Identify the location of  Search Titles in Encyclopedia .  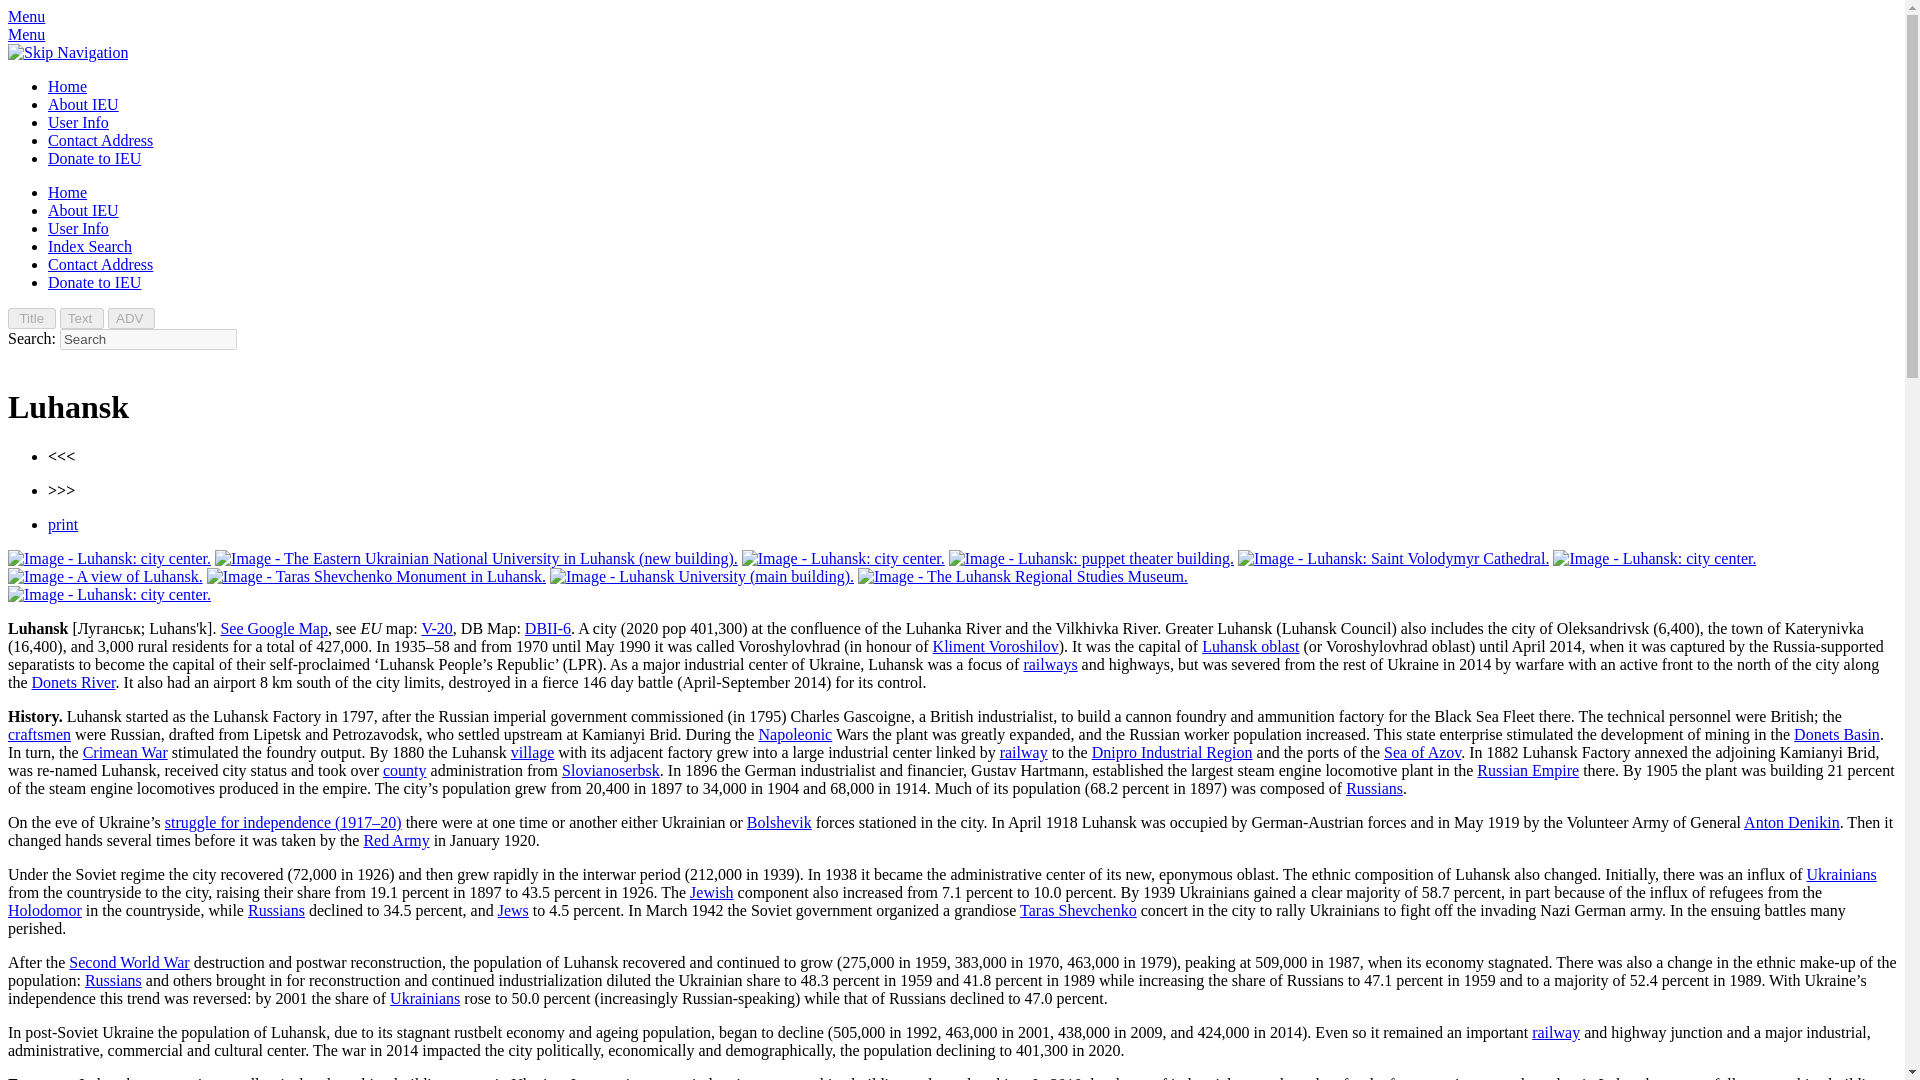
(31, 318).